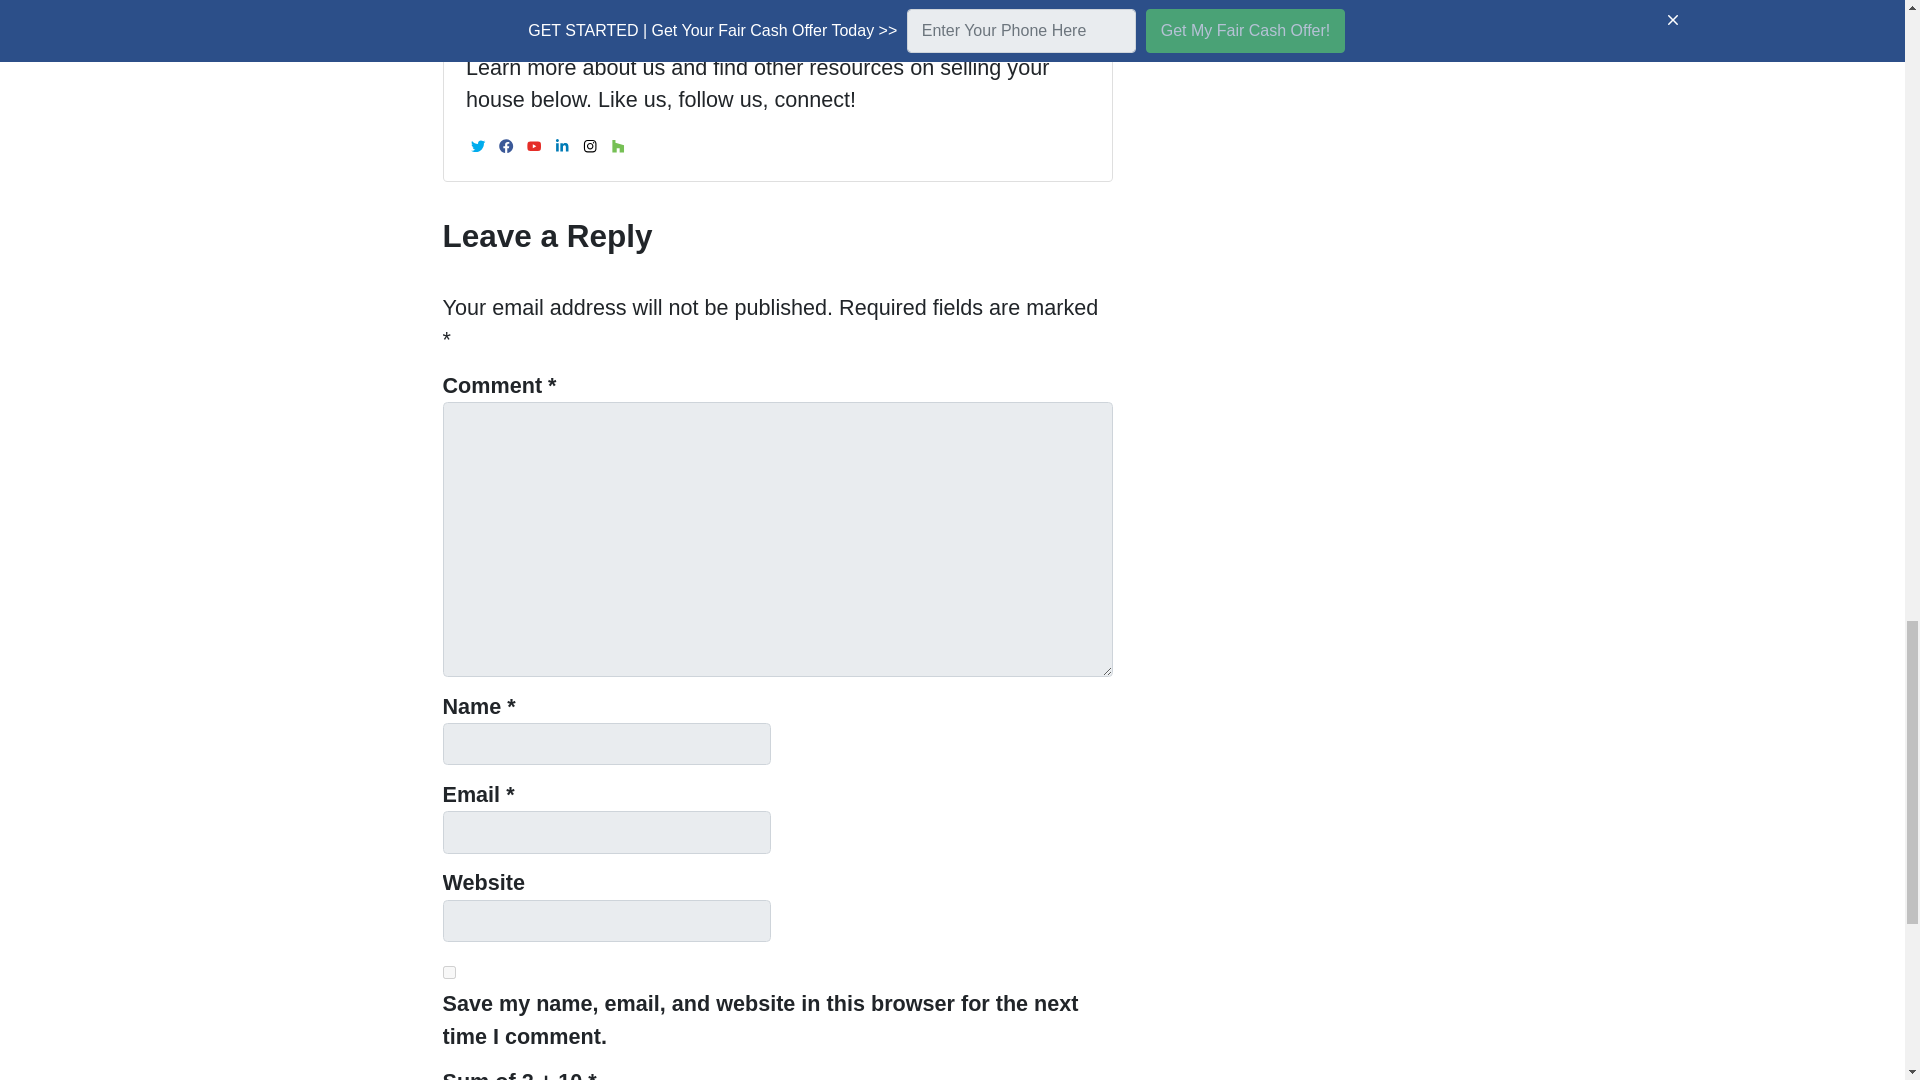  What do you see at coordinates (478, 145) in the screenshot?
I see `Twitter` at bounding box center [478, 145].